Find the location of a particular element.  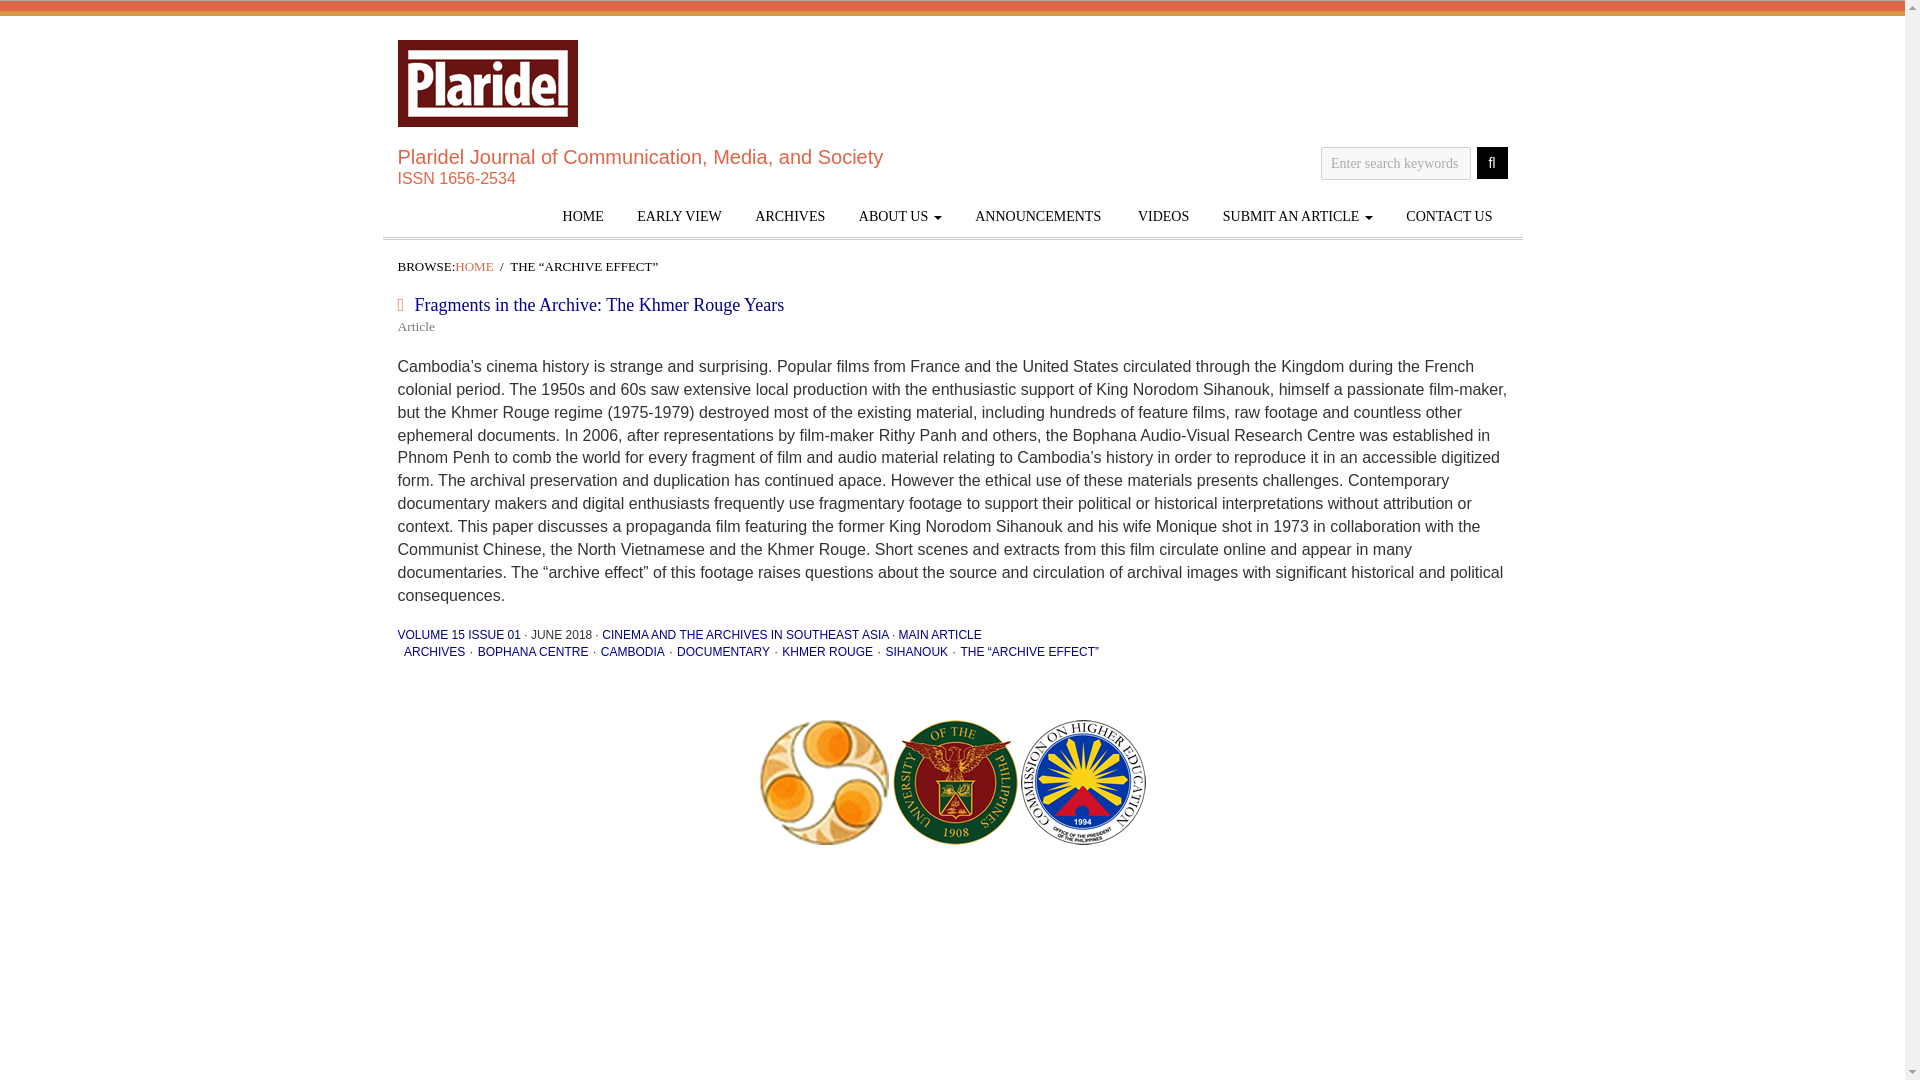

Announcements is located at coordinates (1038, 216).